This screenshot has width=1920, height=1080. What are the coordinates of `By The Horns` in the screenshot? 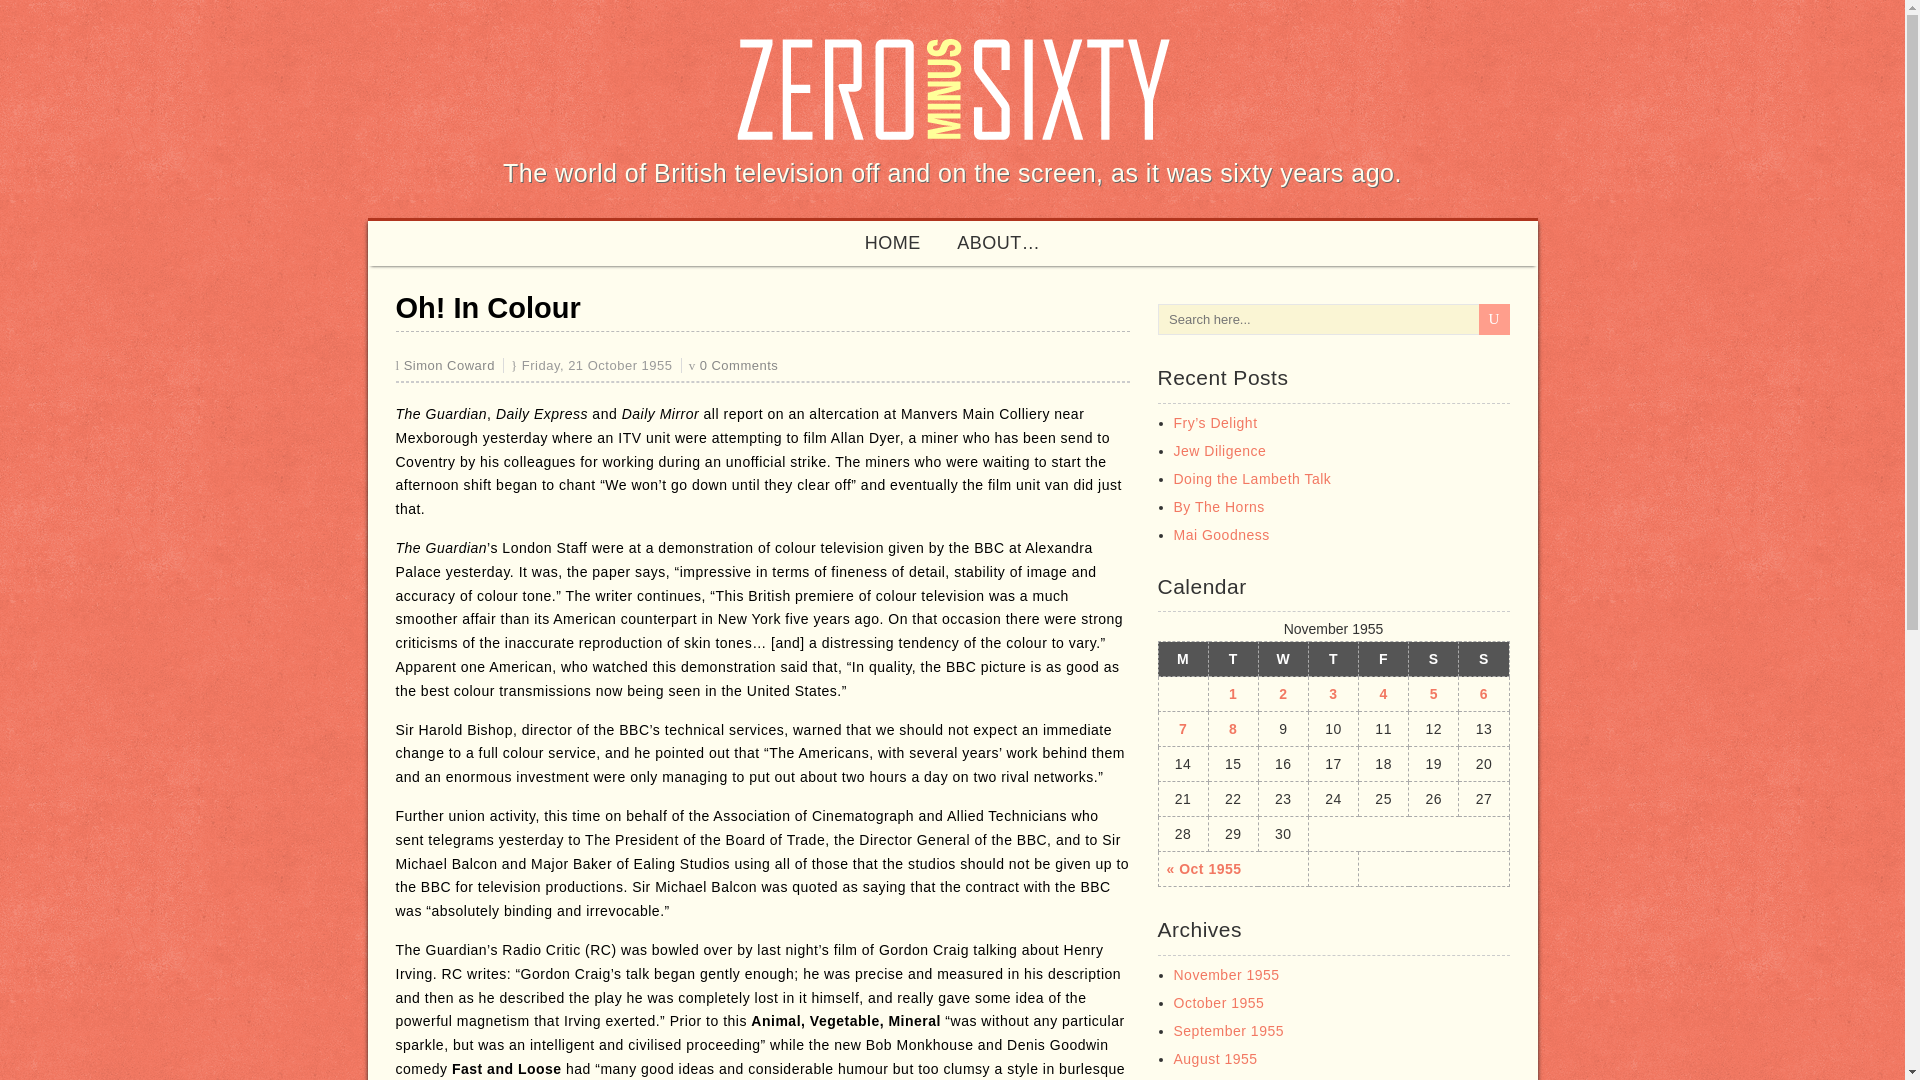 It's located at (1219, 506).